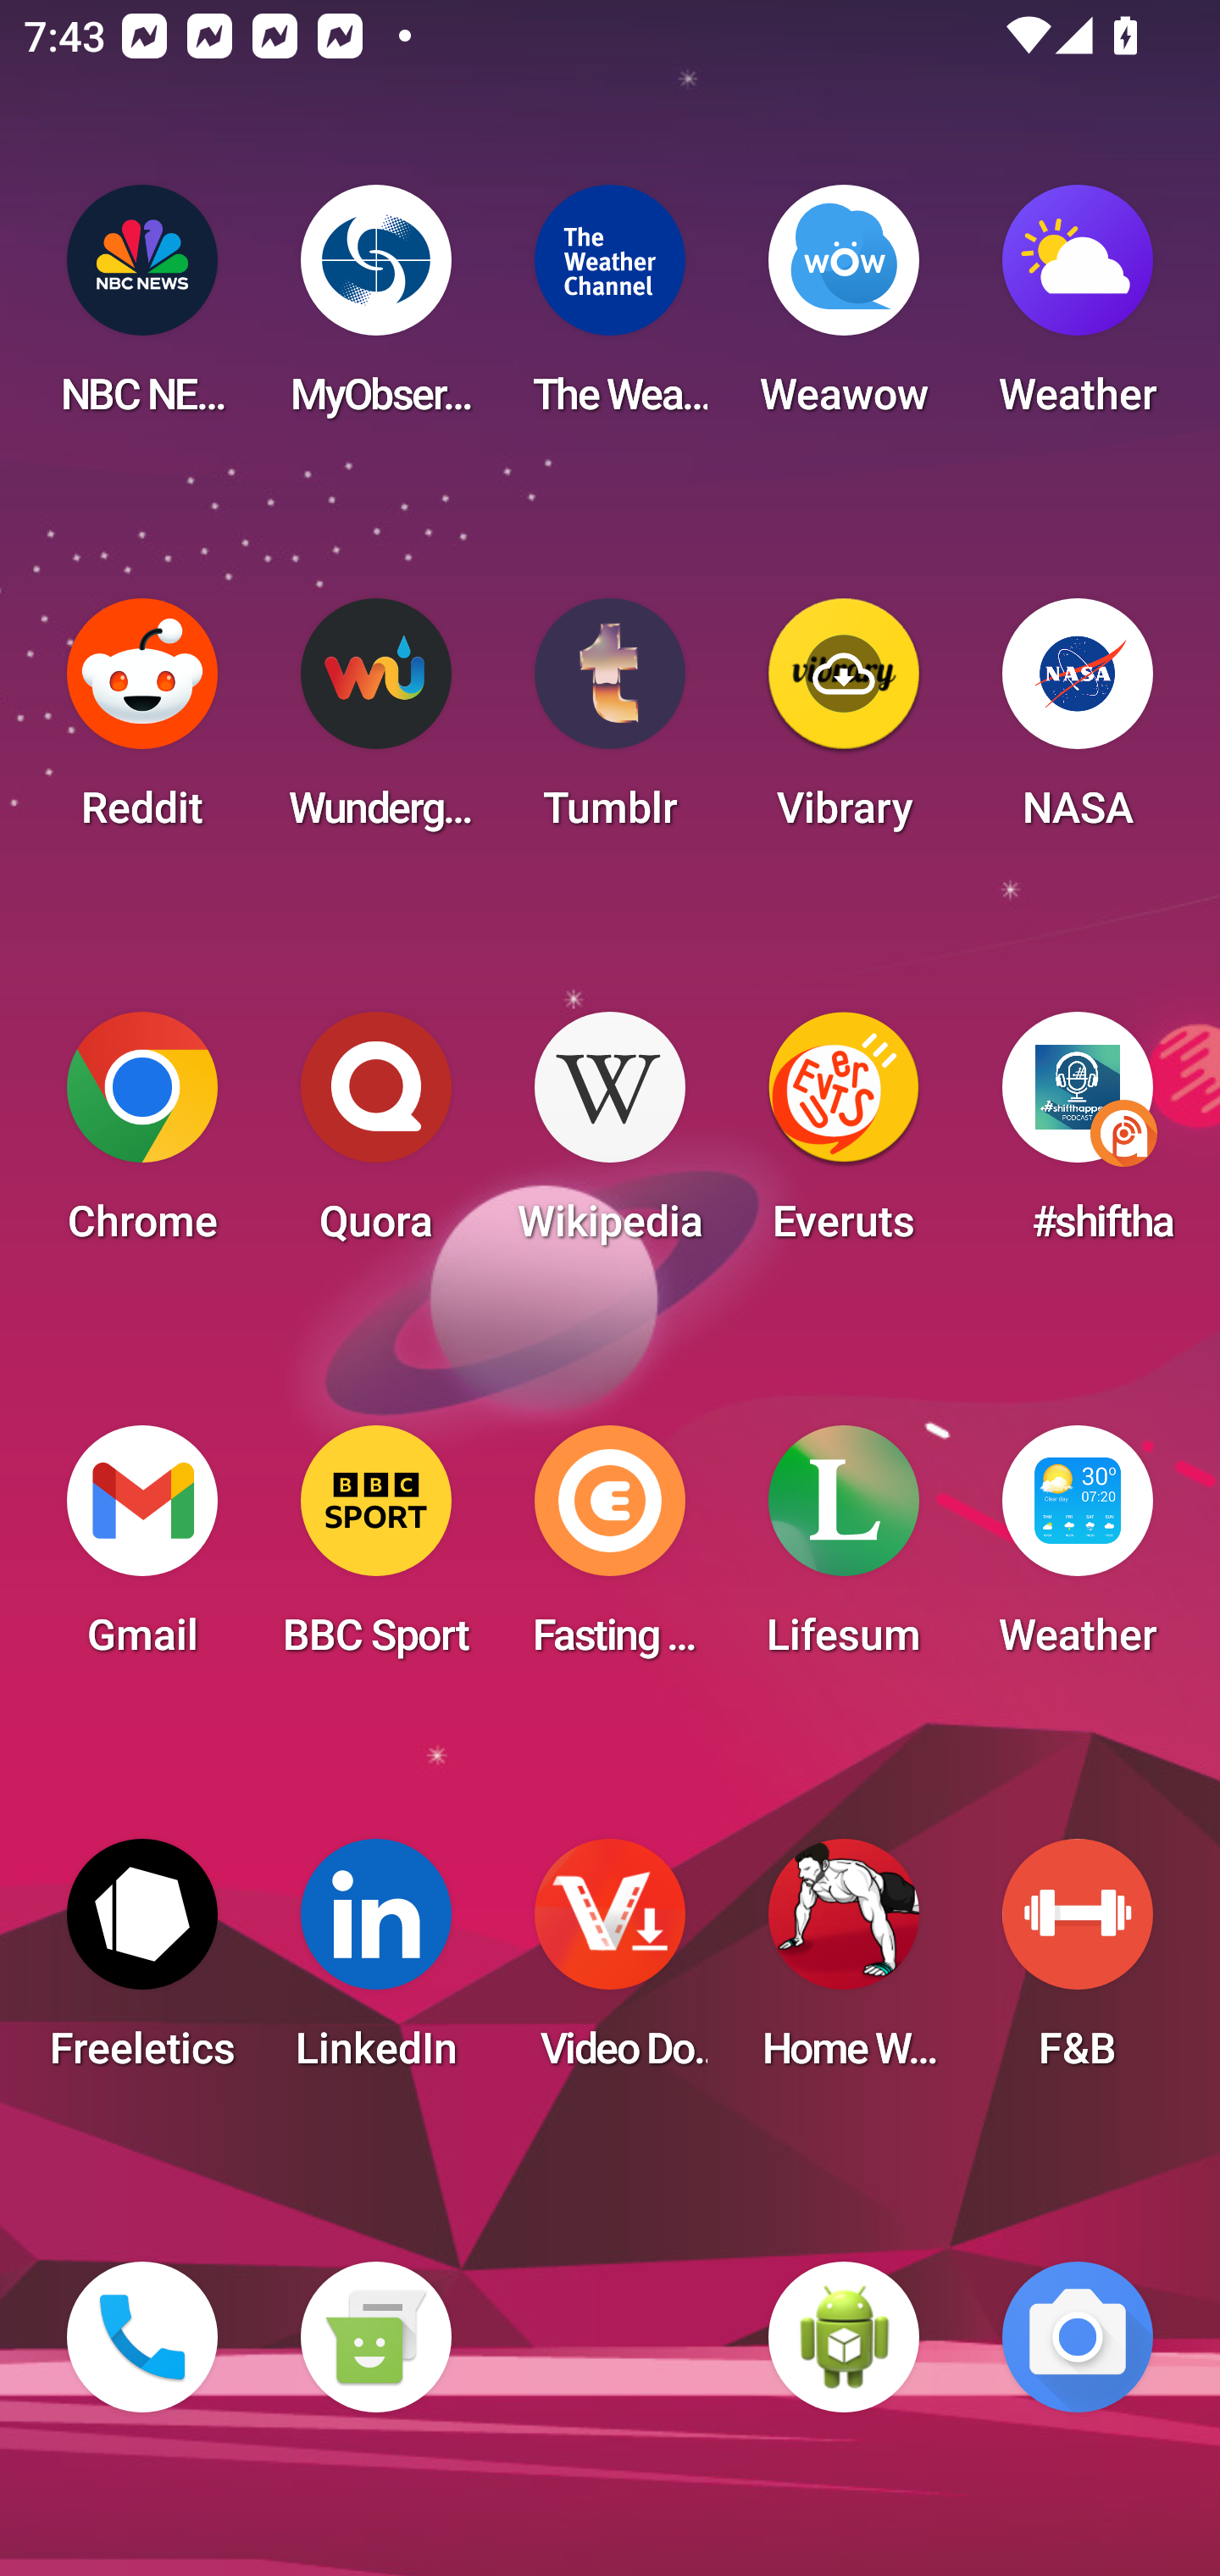 The image size is (1220, 2576). I want to click on F&B, so click(1078, 1964).